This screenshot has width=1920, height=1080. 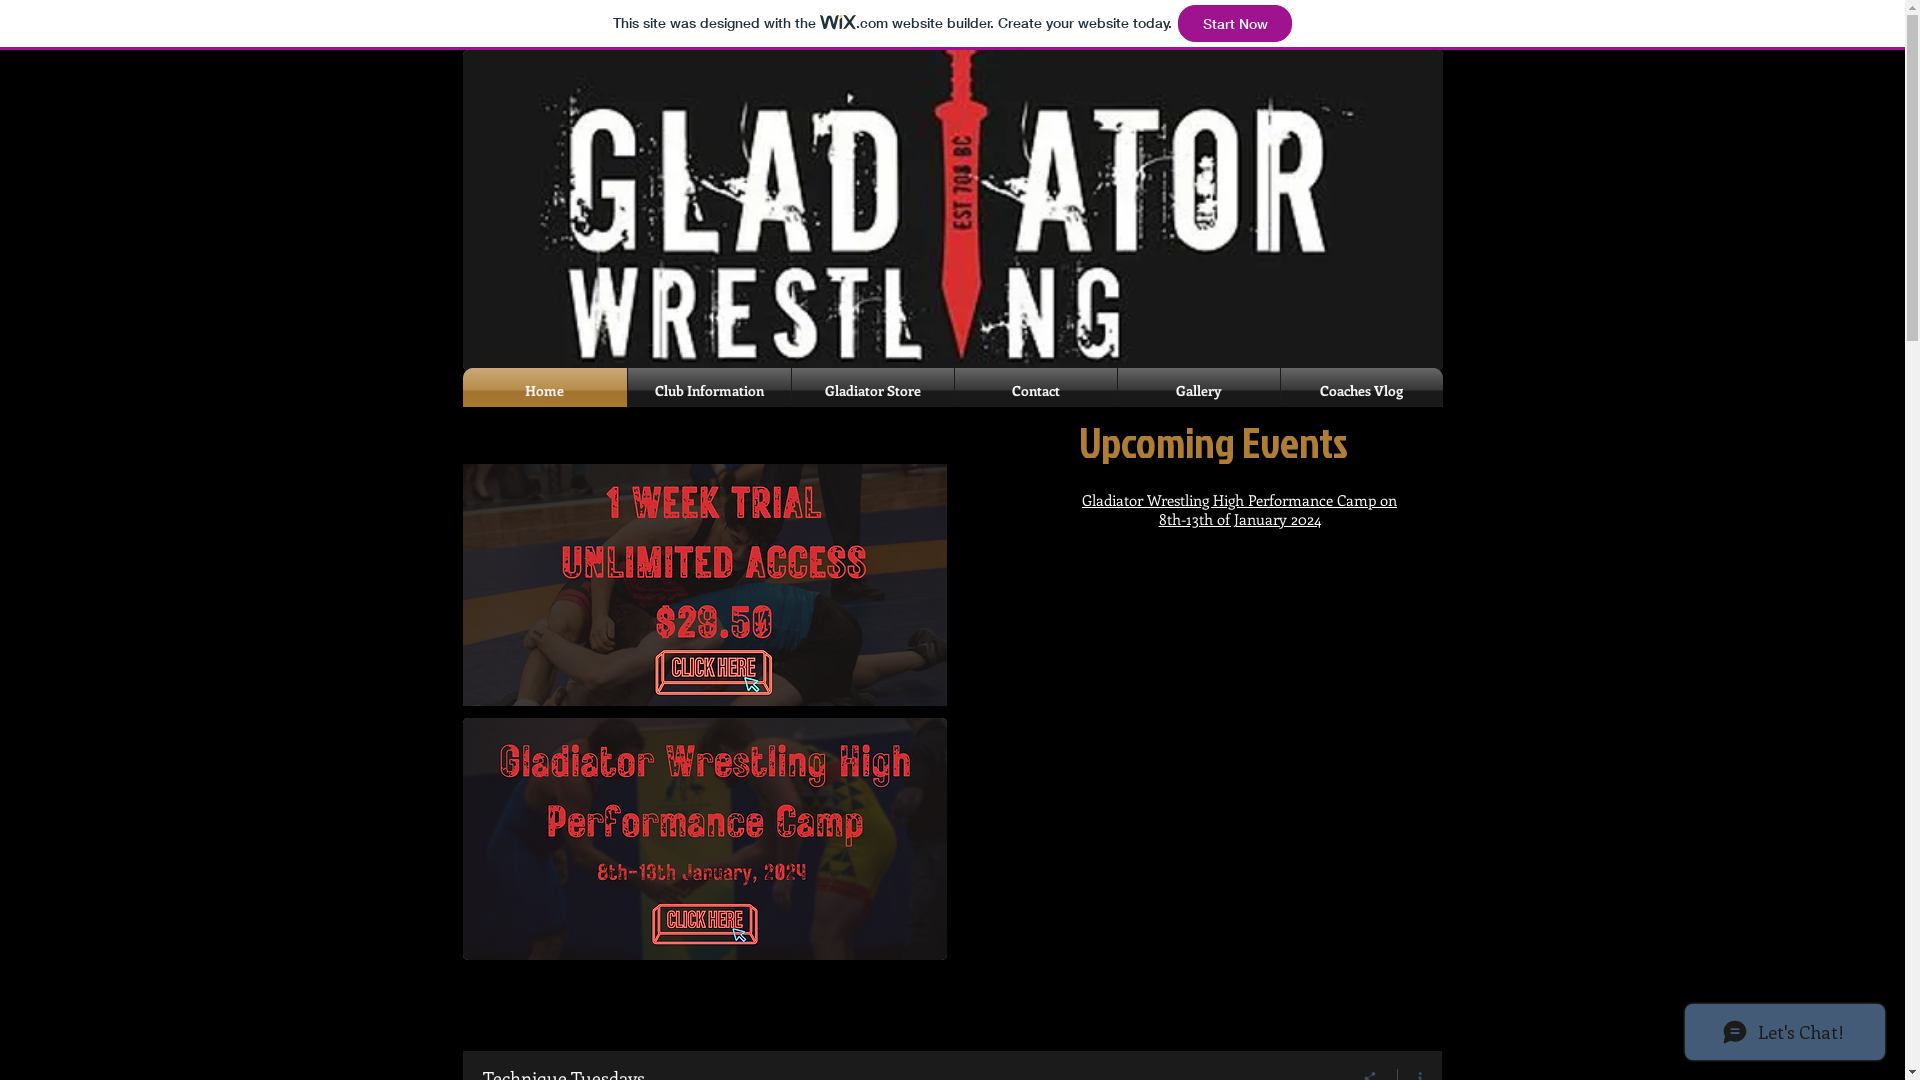 I want to click on Contact, so click(x=1035, y=390).